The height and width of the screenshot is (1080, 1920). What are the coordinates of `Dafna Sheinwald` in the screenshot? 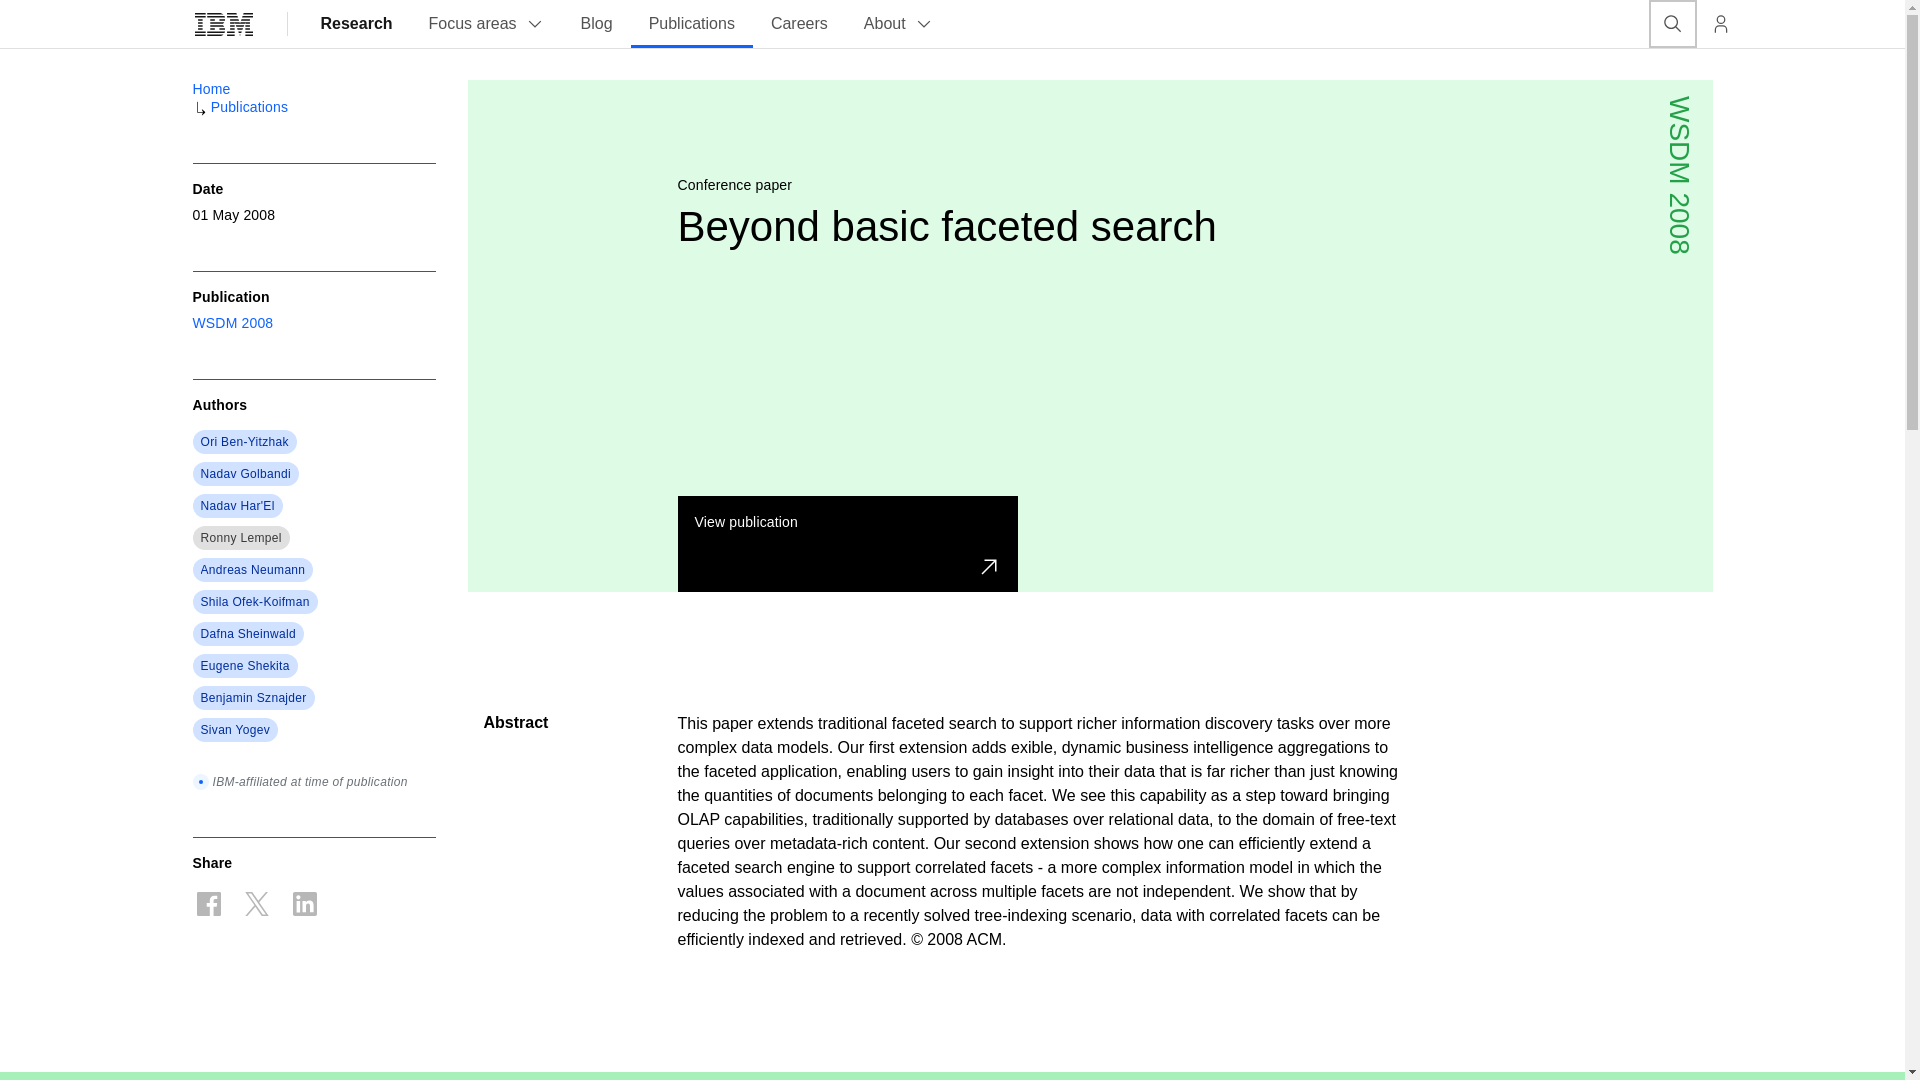 It's located at (247, 634).